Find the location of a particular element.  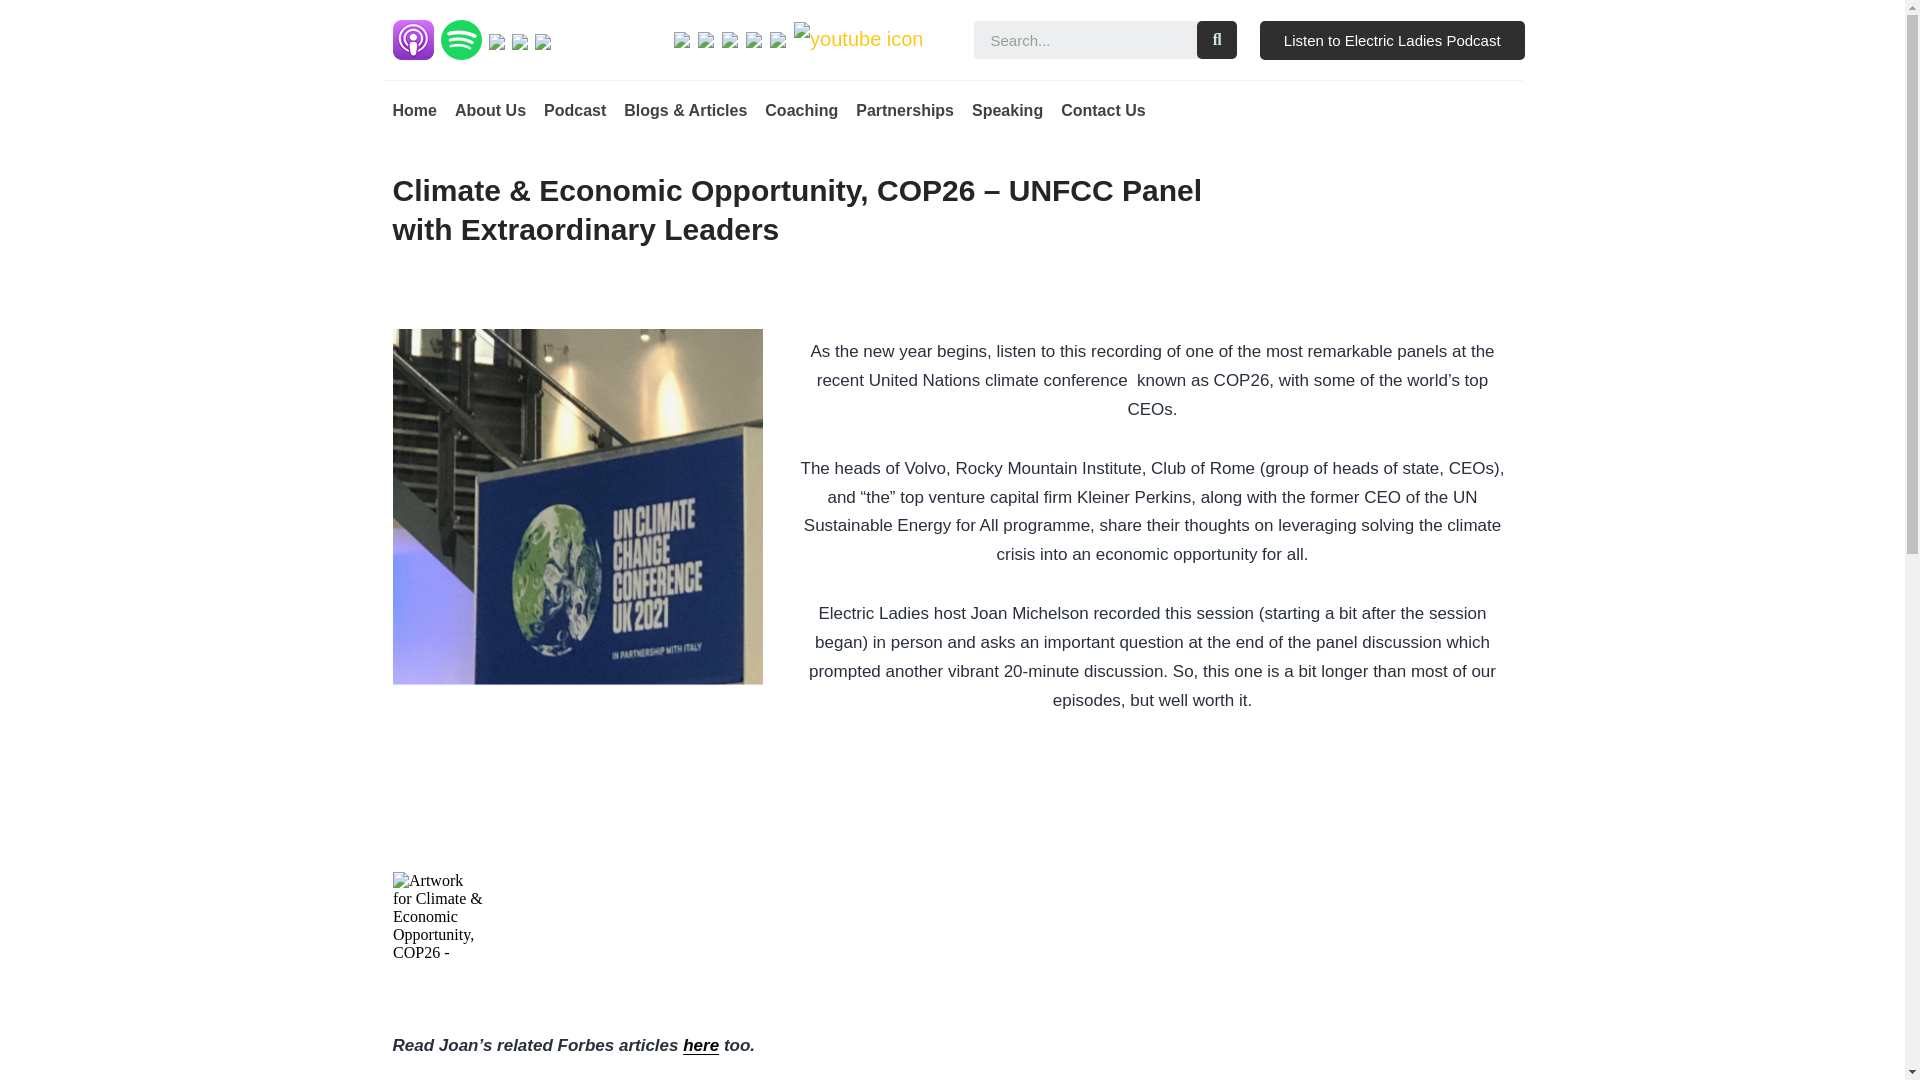

About Us is located at coordinates (490, 110).